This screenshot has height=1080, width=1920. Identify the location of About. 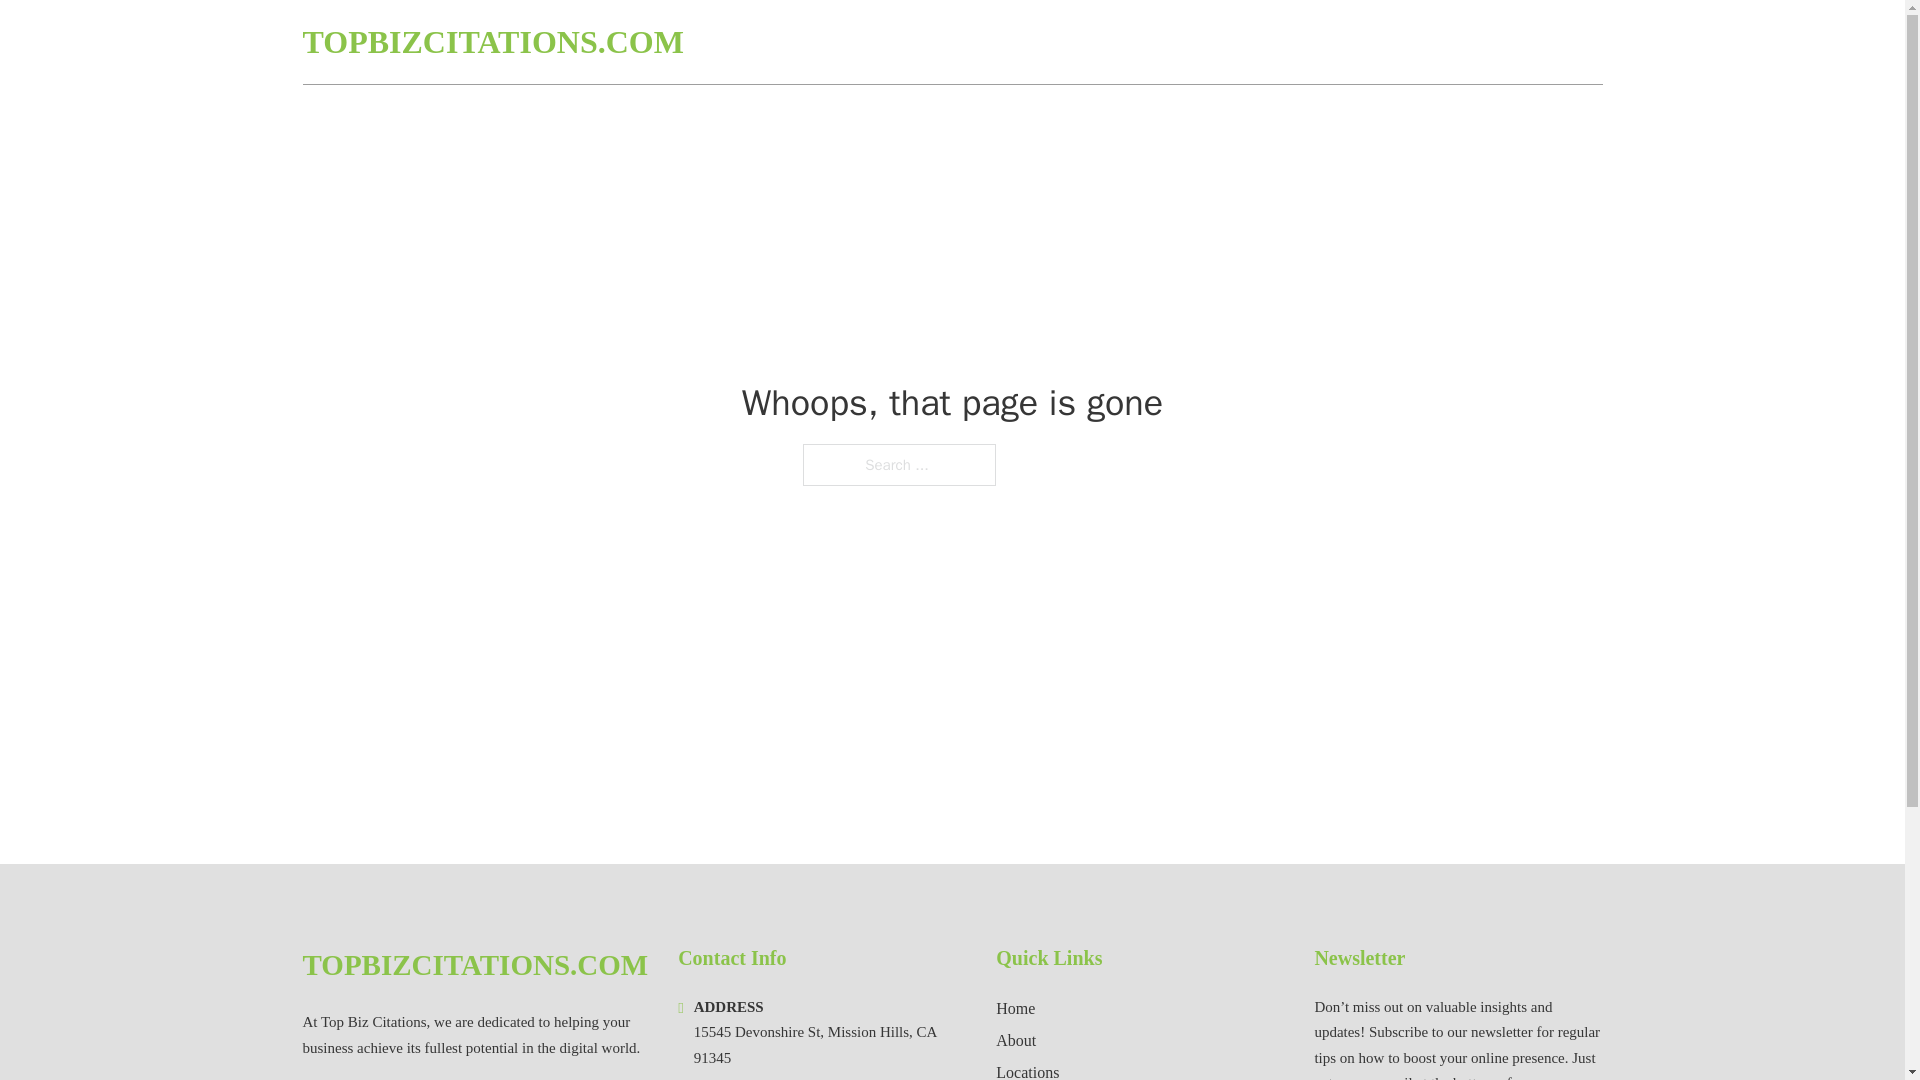
(1016, 1040).